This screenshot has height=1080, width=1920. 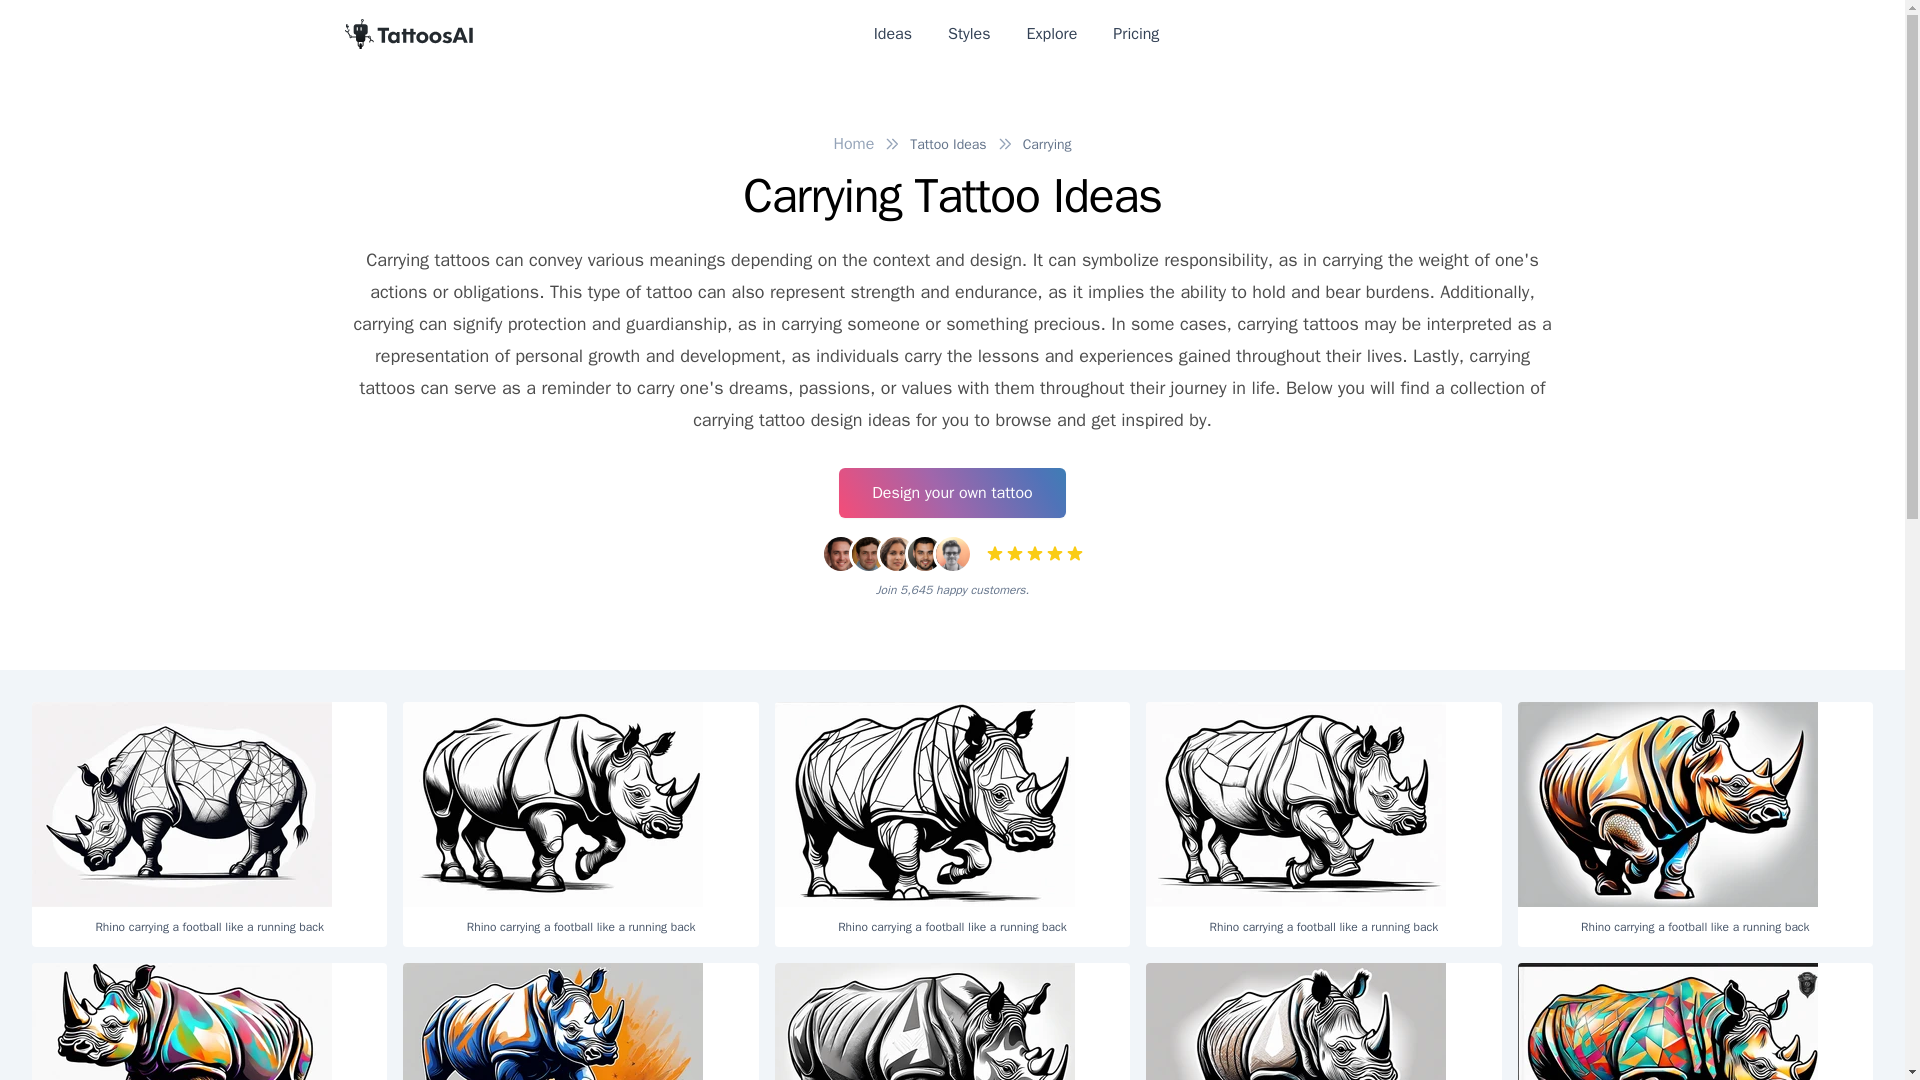 I want to click on Rhino carrying a football like a running back tattoo idea, so click(x=925, y=1022).